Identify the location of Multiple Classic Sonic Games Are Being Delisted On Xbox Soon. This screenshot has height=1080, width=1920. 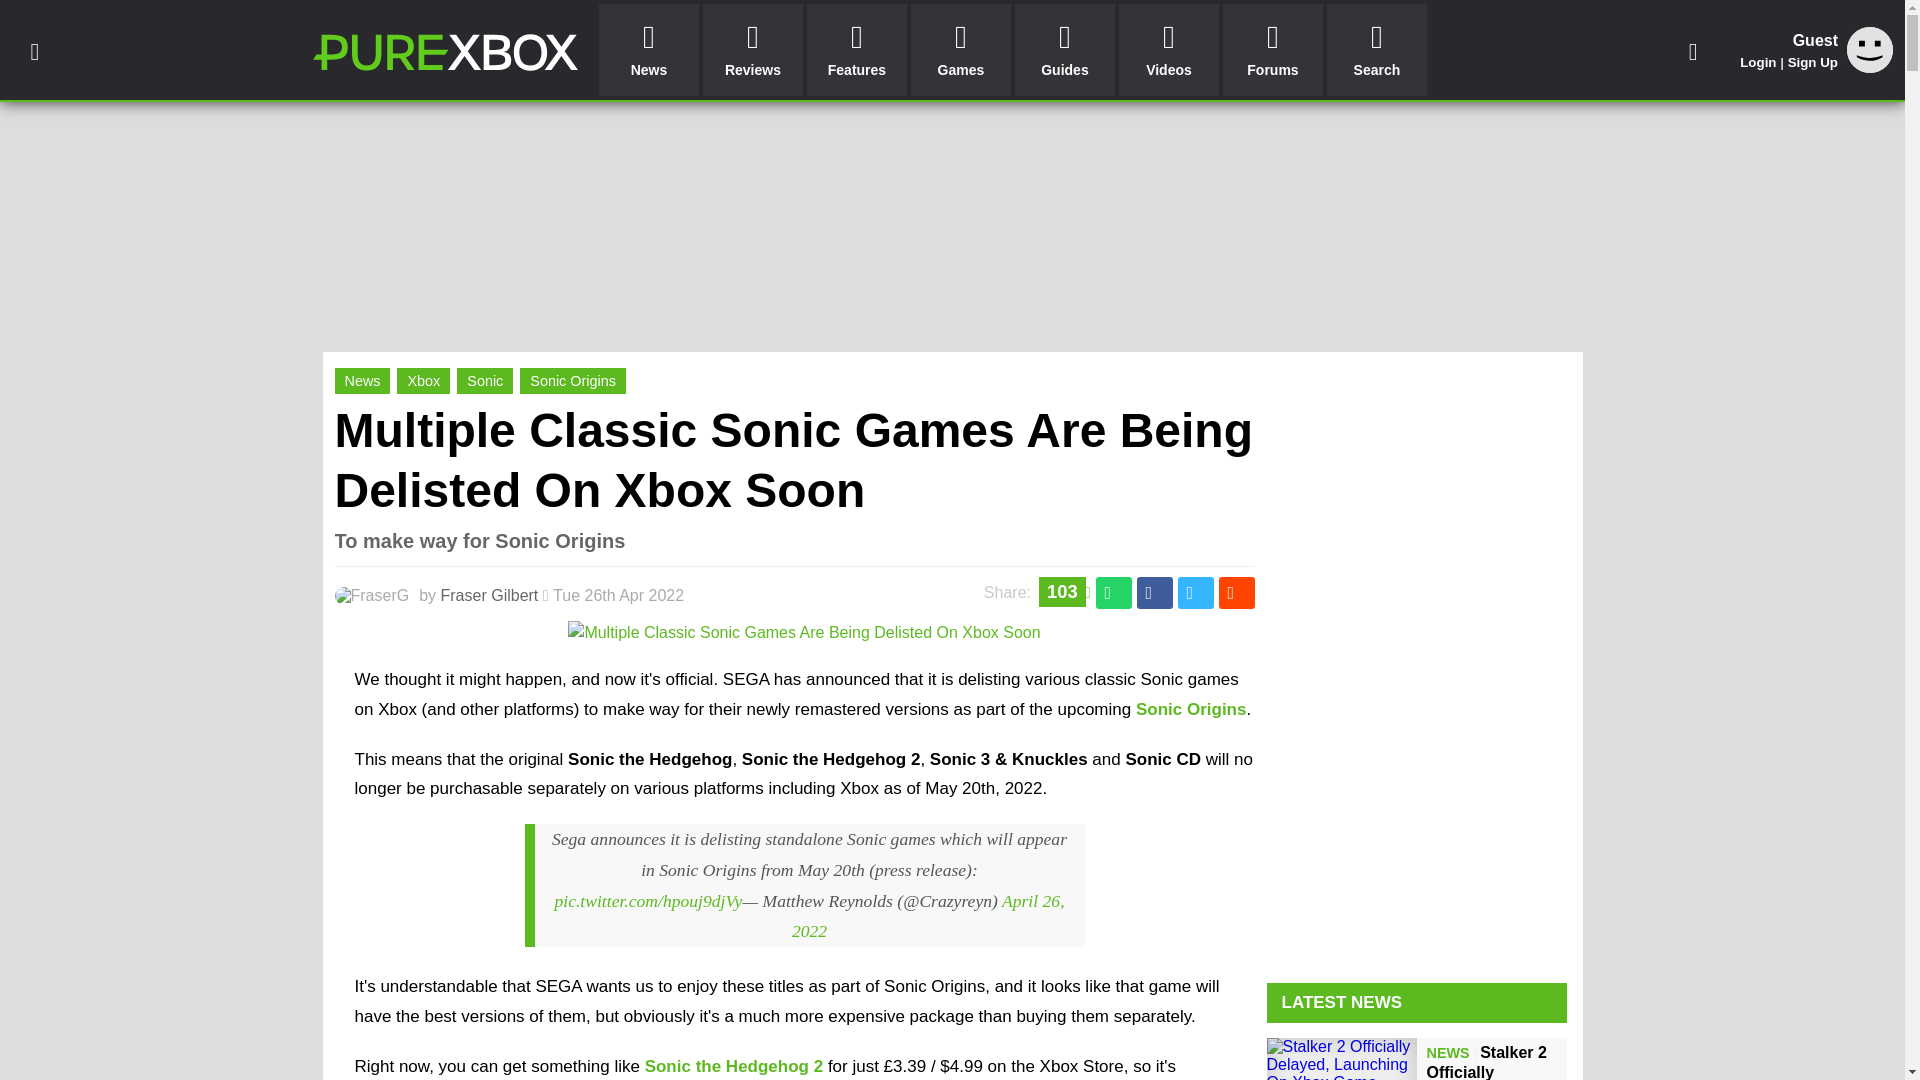
(804, 632).